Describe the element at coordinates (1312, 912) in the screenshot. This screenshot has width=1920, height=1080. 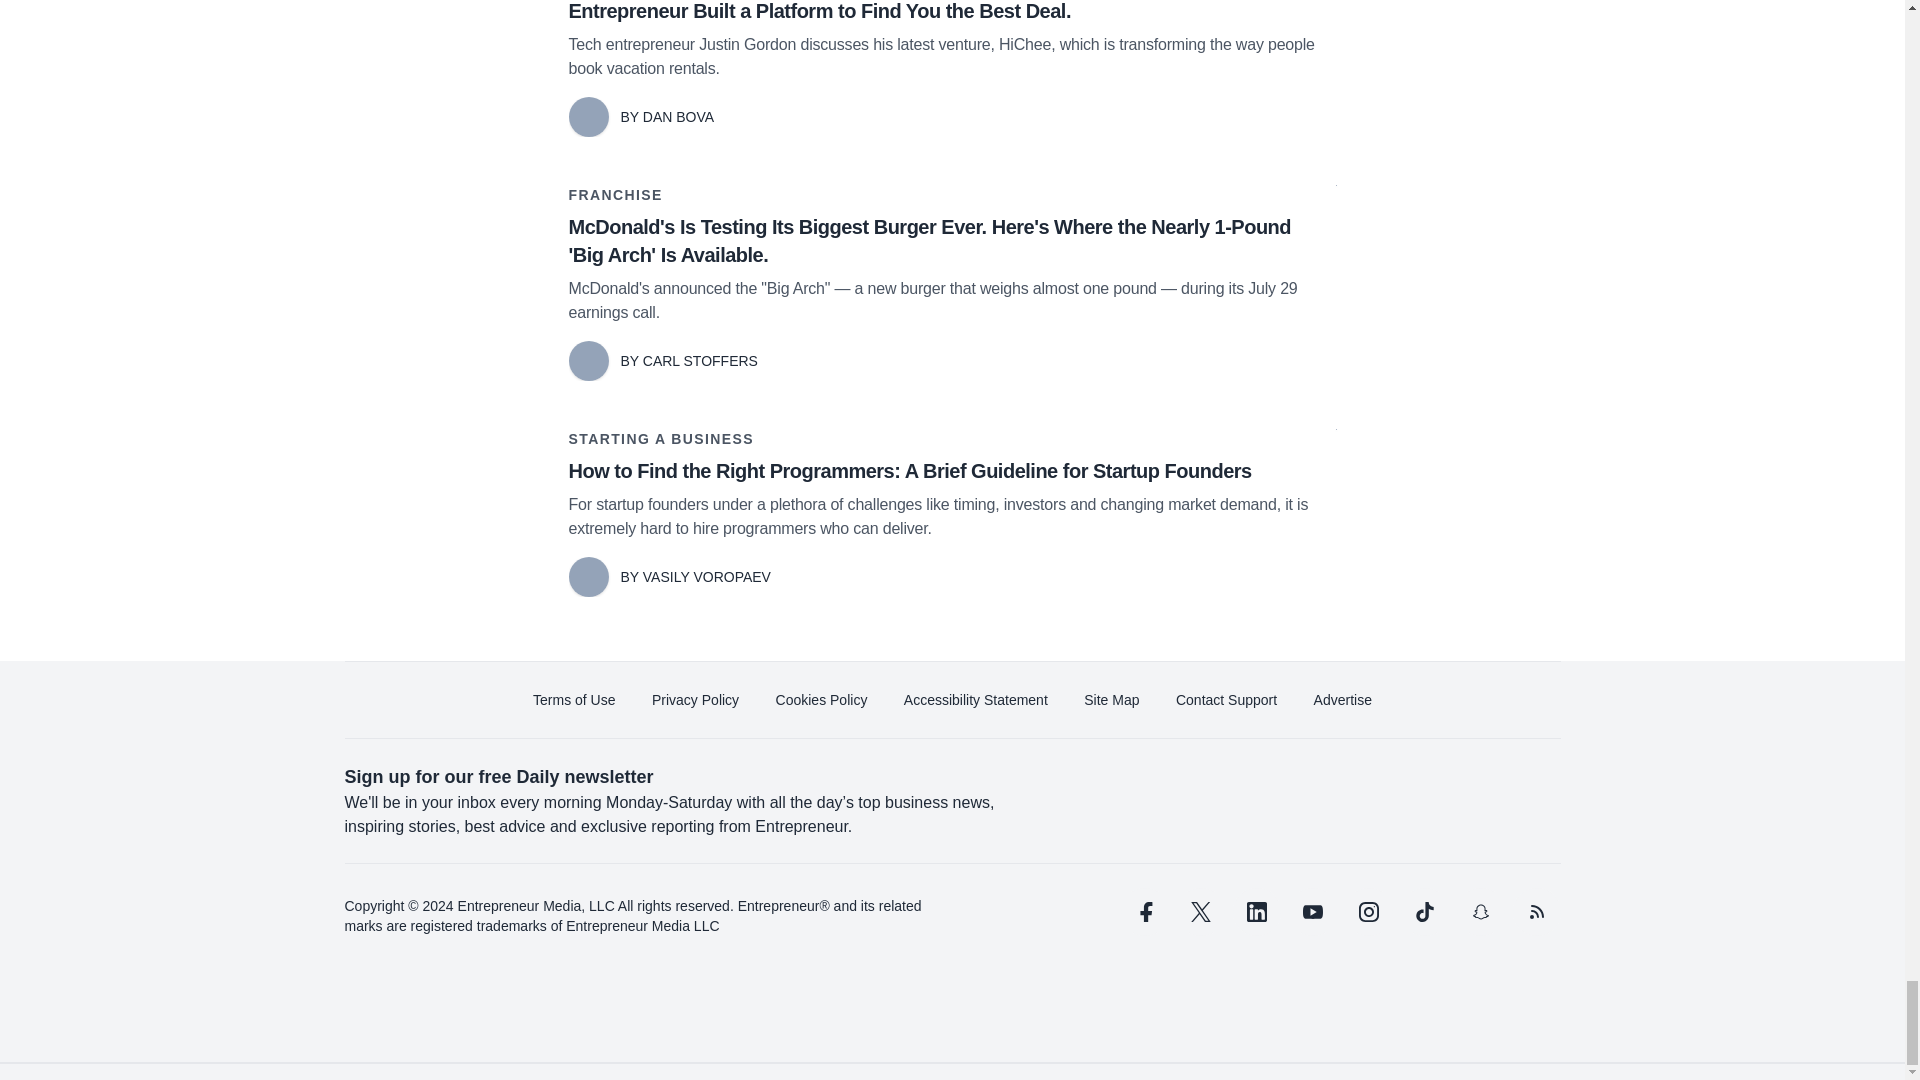
I see `youtube` at that location.